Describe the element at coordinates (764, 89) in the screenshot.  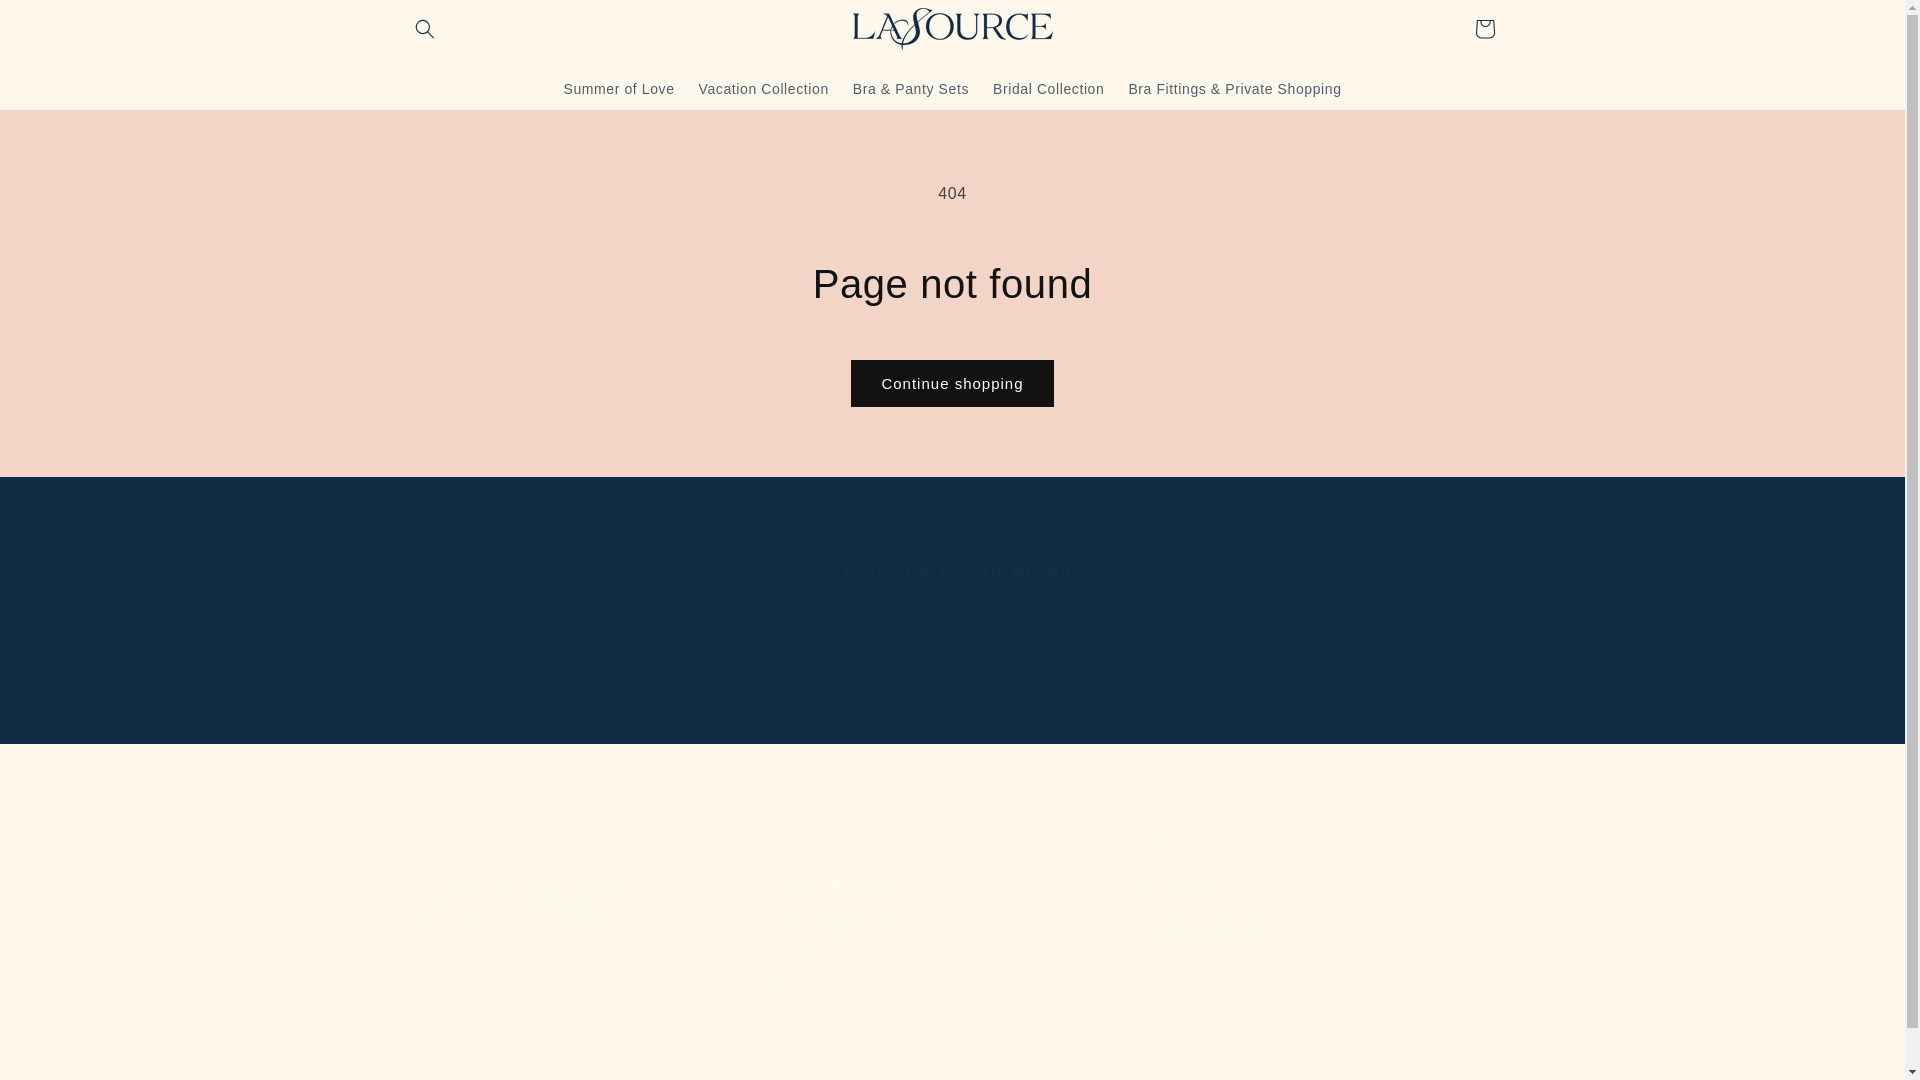
I see `Vacation Collection` at that location.